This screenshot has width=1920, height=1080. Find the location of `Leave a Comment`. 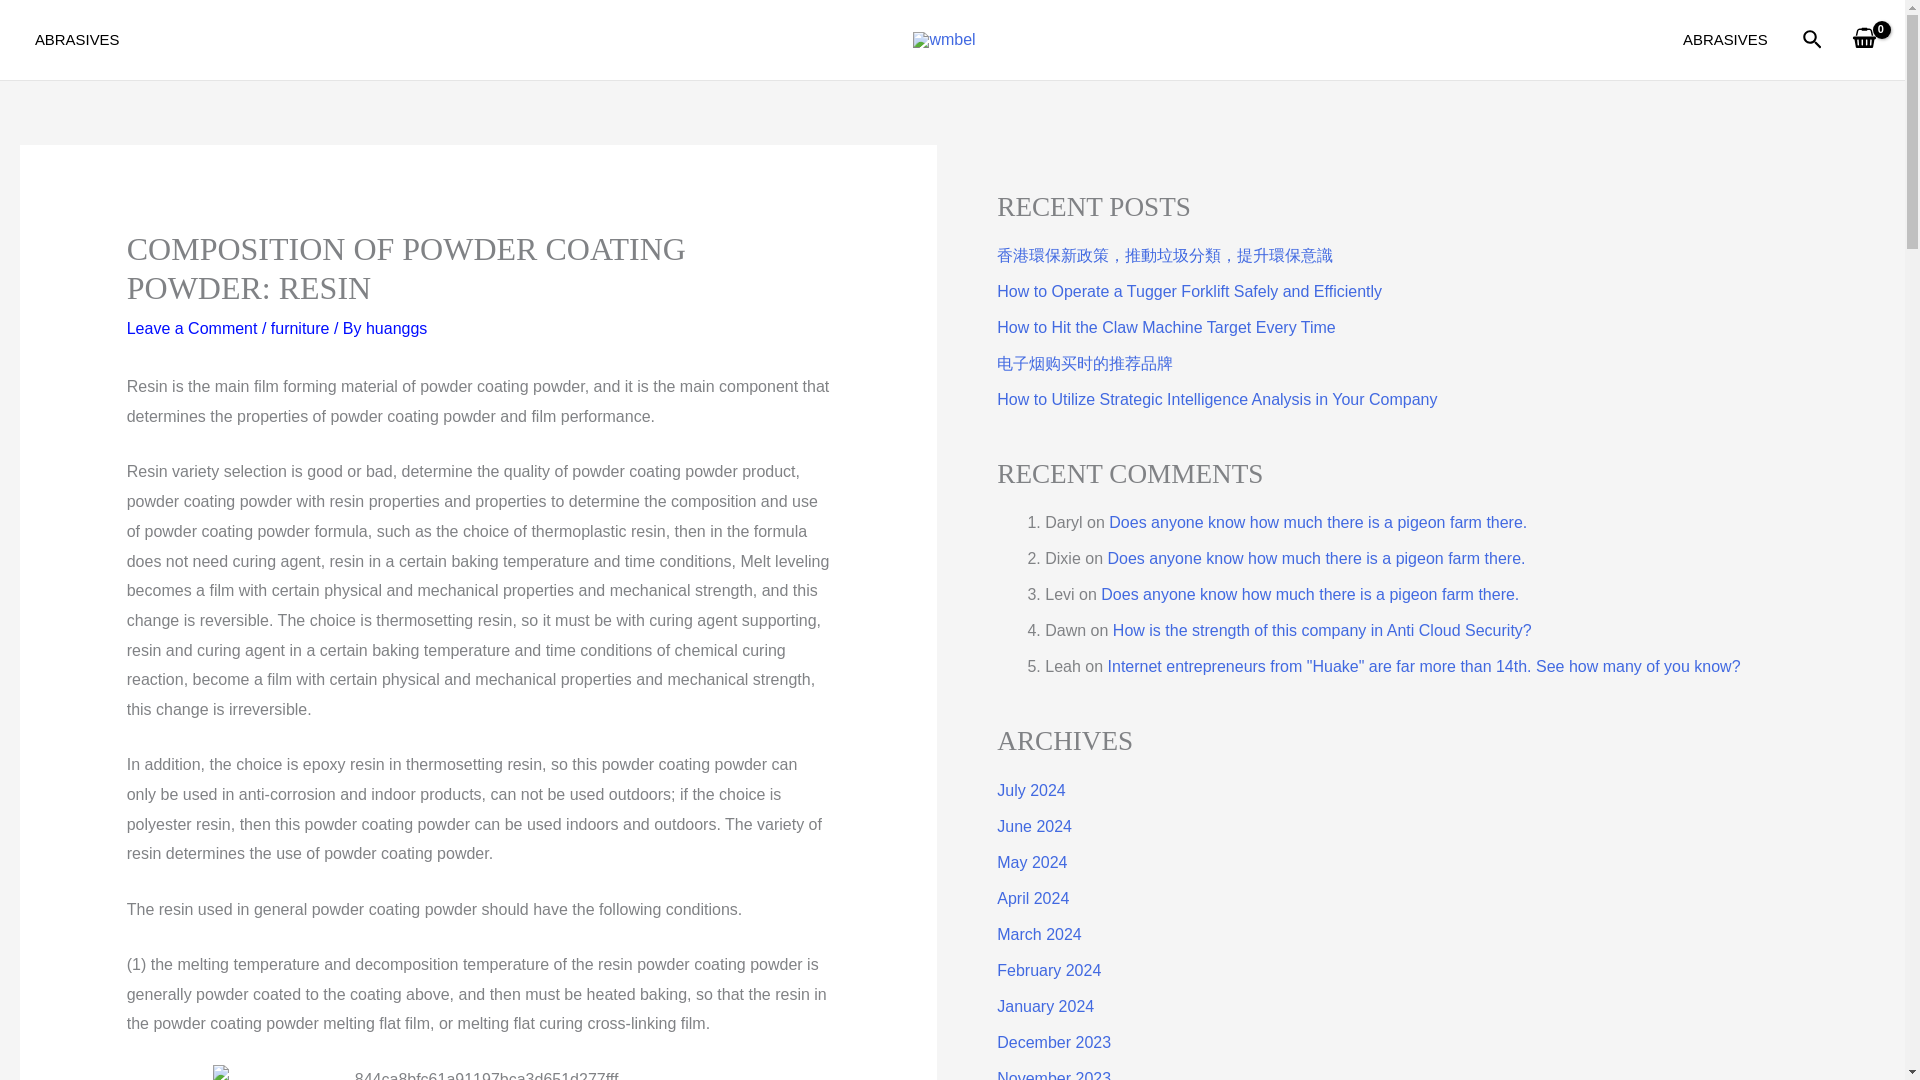

Leave a Comment is located at coordinates (192, 328).